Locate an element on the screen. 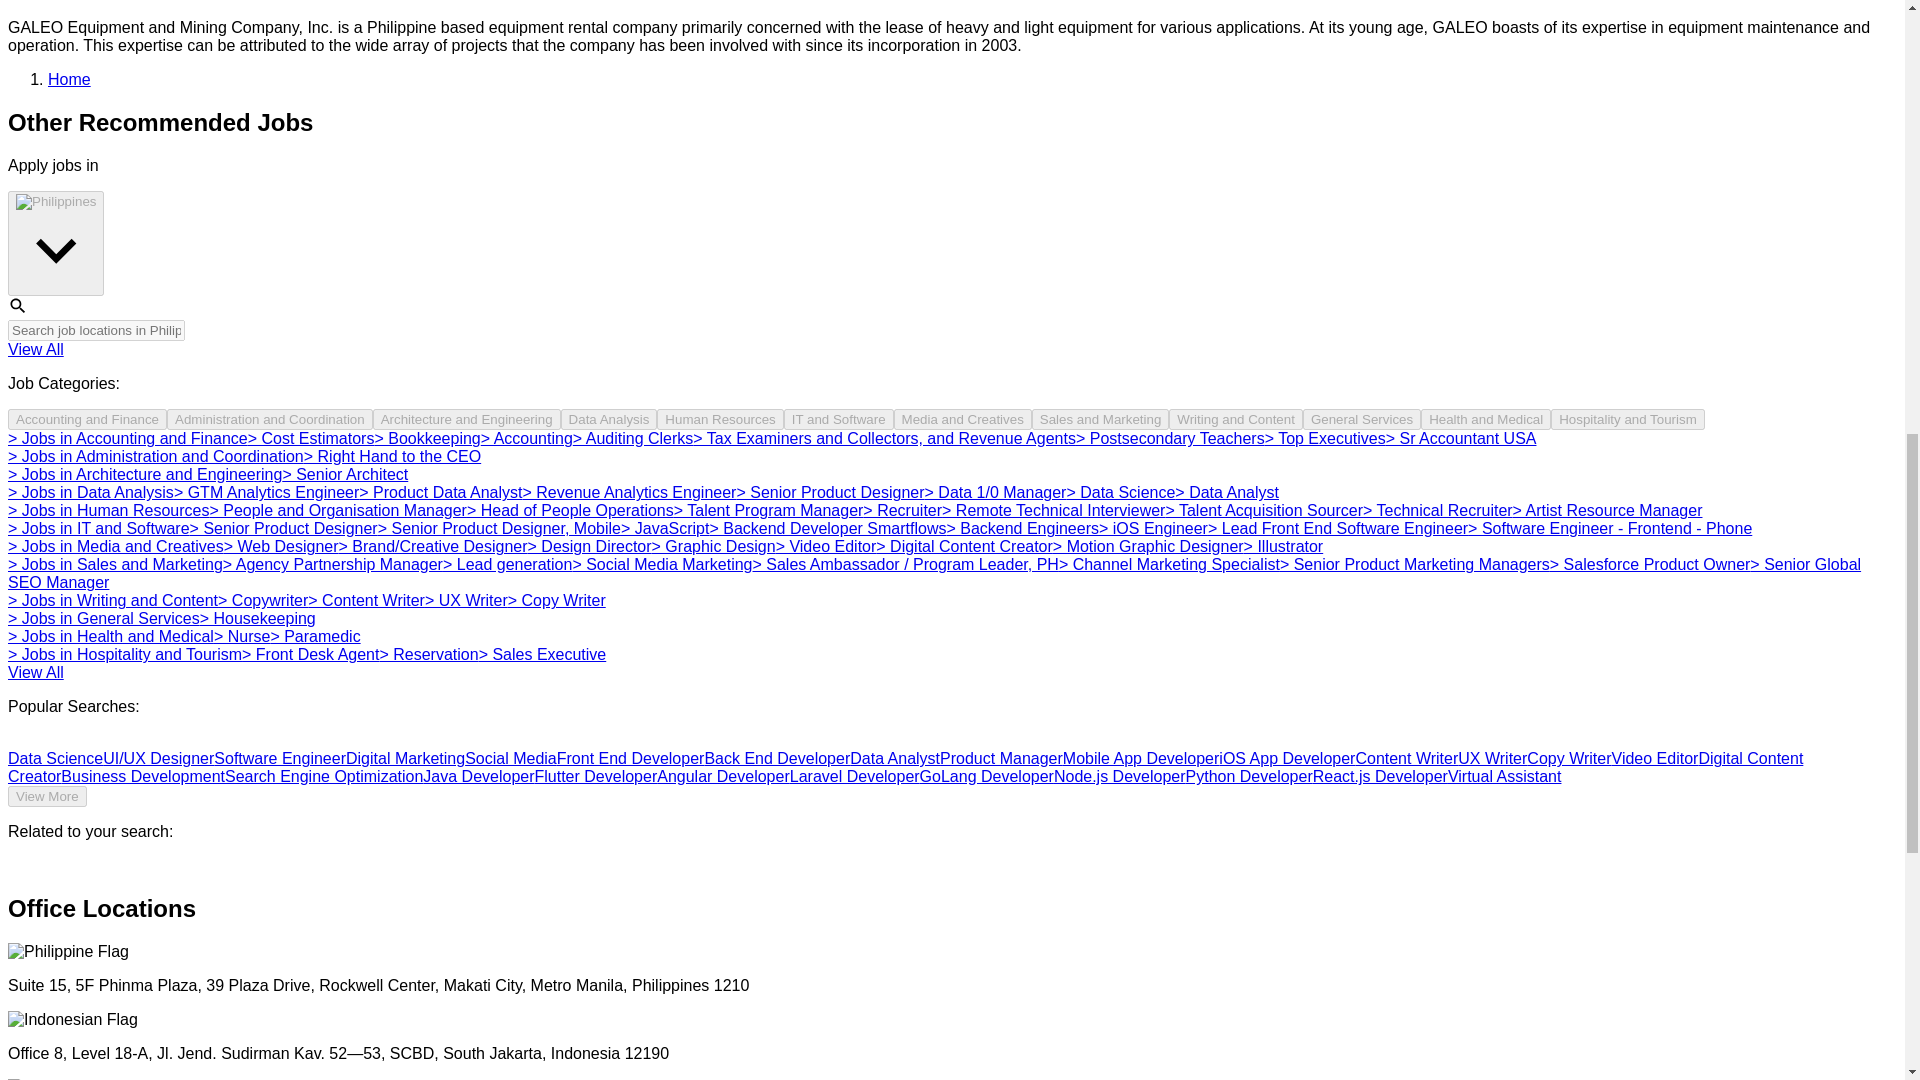 Image resolution: width=1920 pixels, height=1080 pixels. Writing and Content is located at coordinates (1236, 419).